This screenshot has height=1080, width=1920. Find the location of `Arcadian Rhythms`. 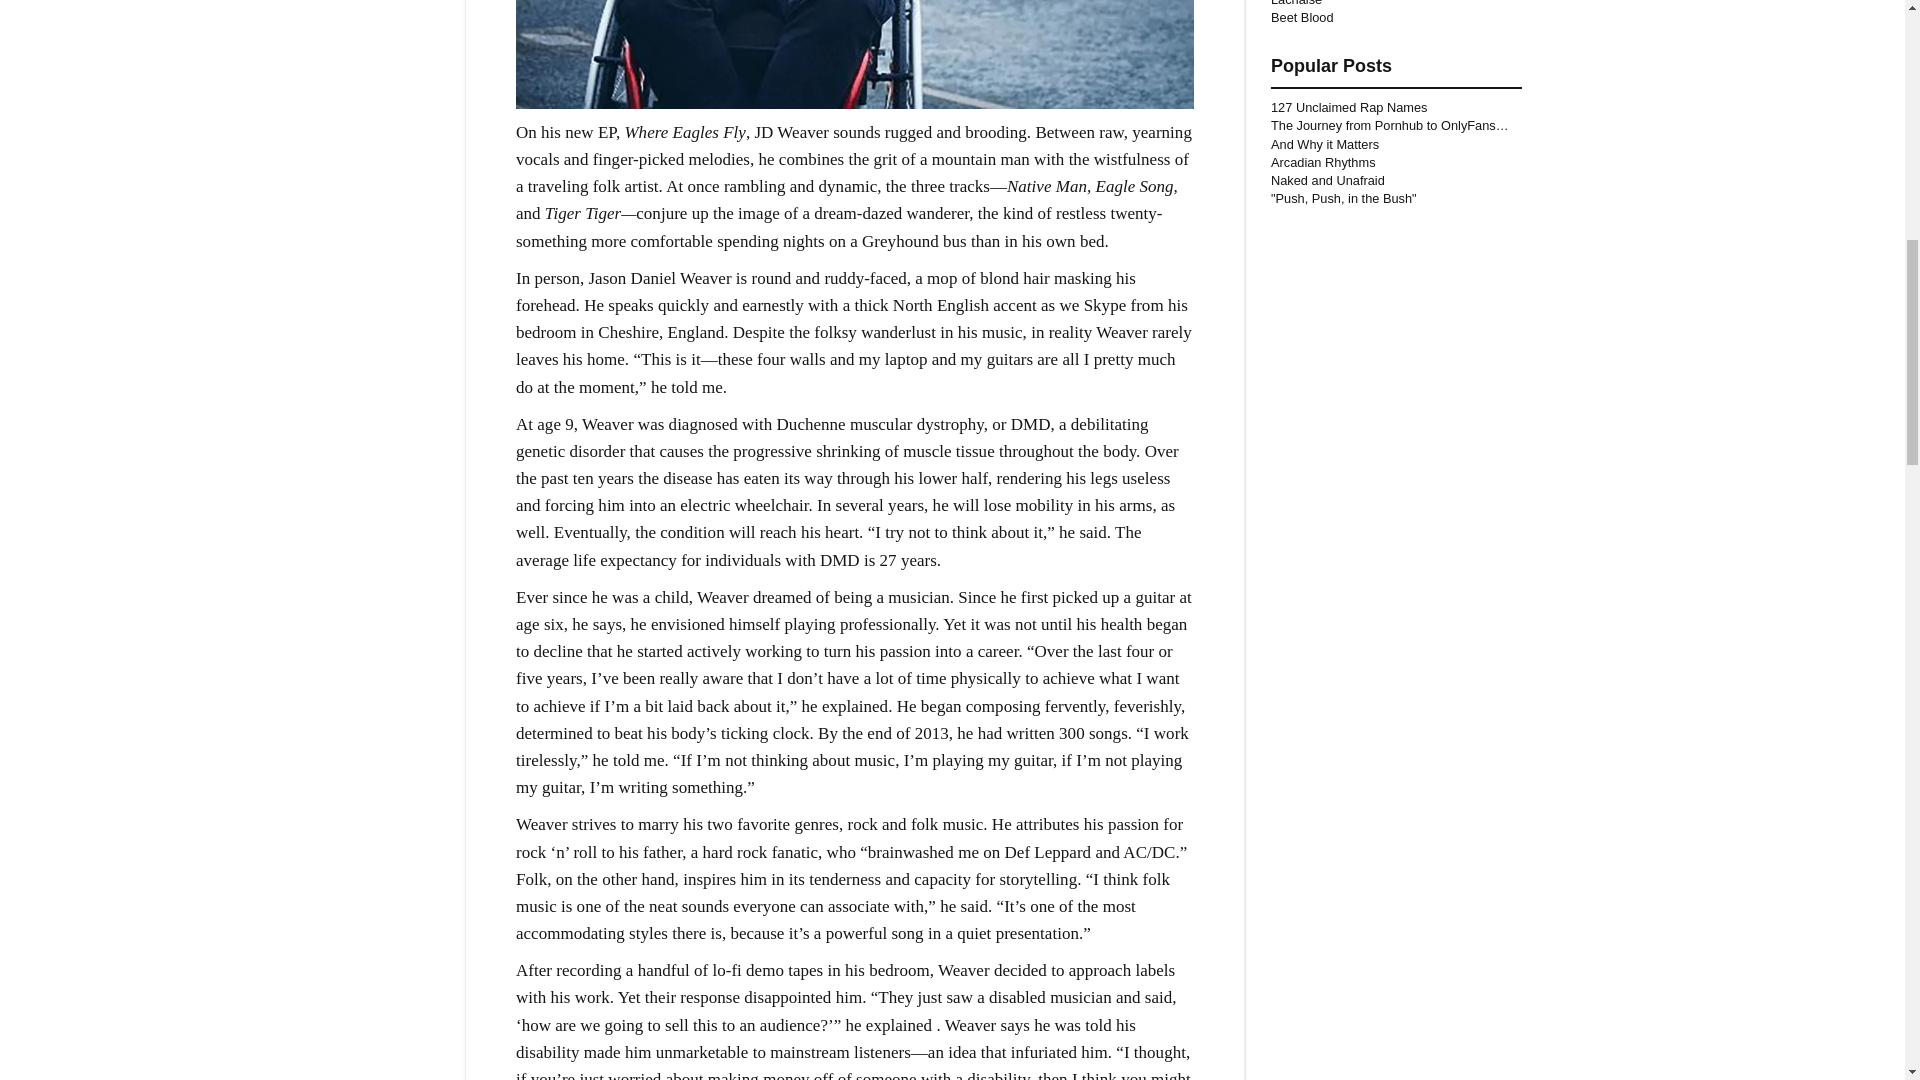

Arcadian Rhythms is located at coordinates (1324, 162).